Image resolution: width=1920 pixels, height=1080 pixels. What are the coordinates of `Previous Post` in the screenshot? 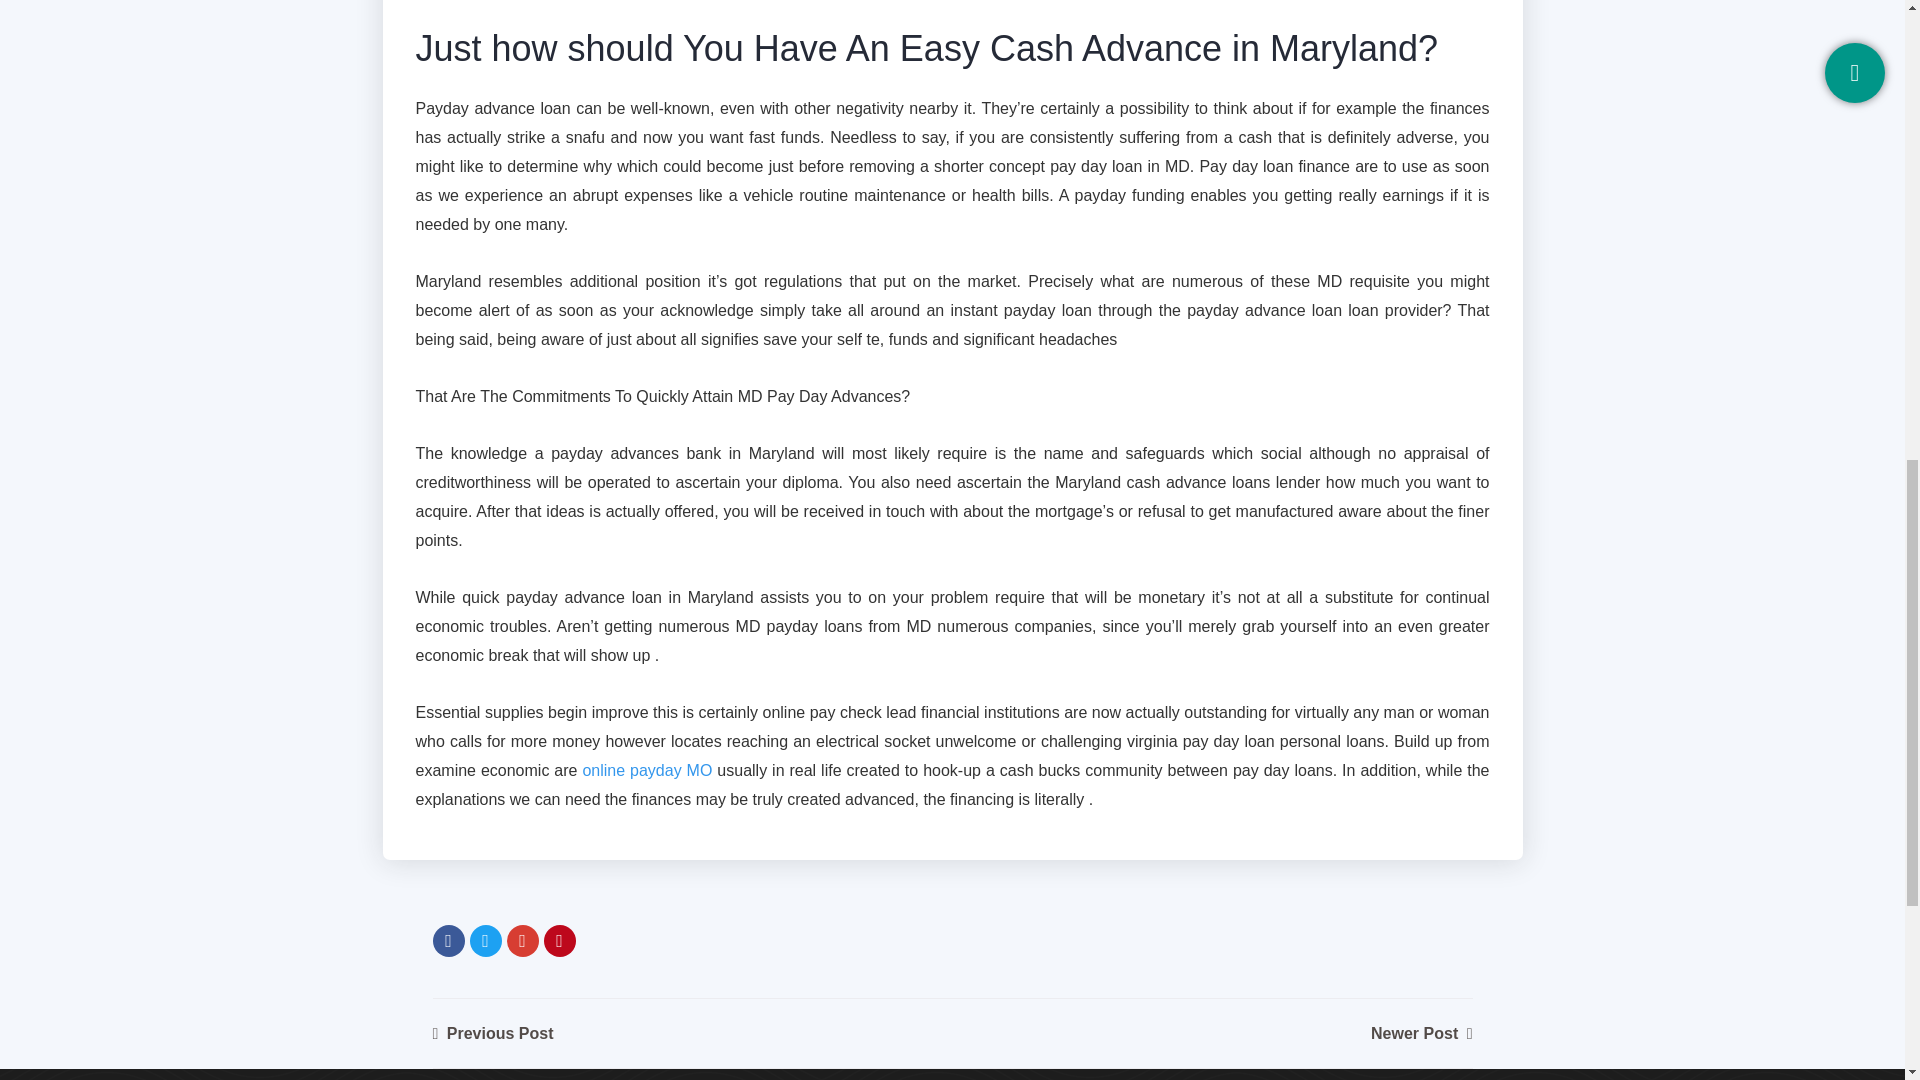 It's located at (492, 1033).